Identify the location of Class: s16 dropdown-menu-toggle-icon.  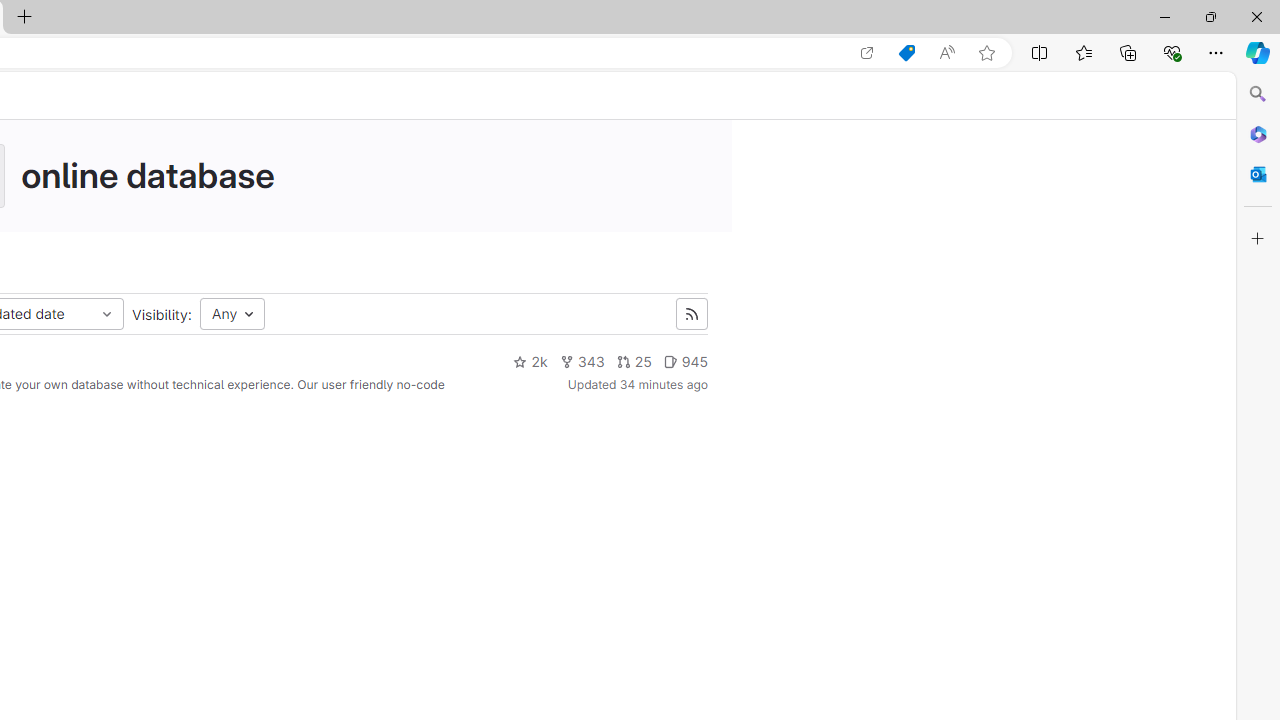
(106, 314).